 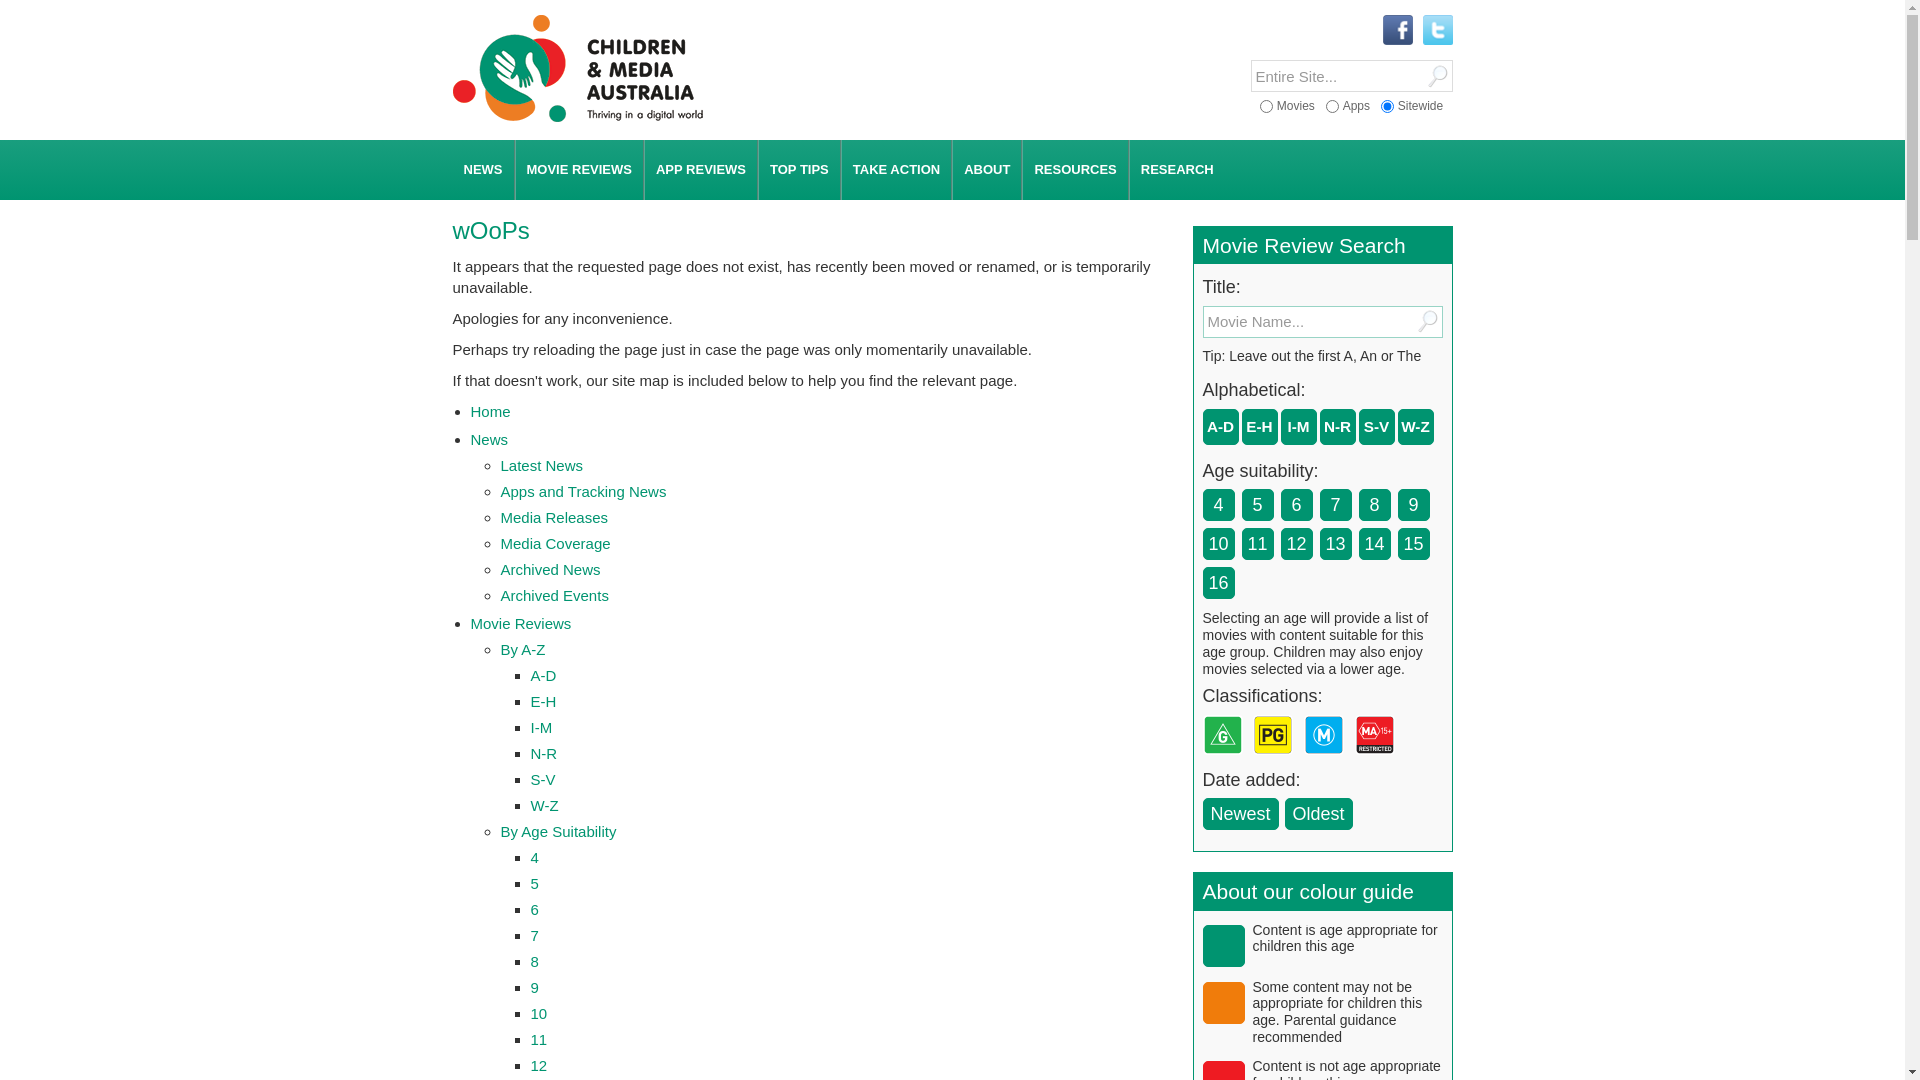 What do you see at coordinates (538, 1014) in the screenshot?
I see `10` at bounding box center [538, 1014].